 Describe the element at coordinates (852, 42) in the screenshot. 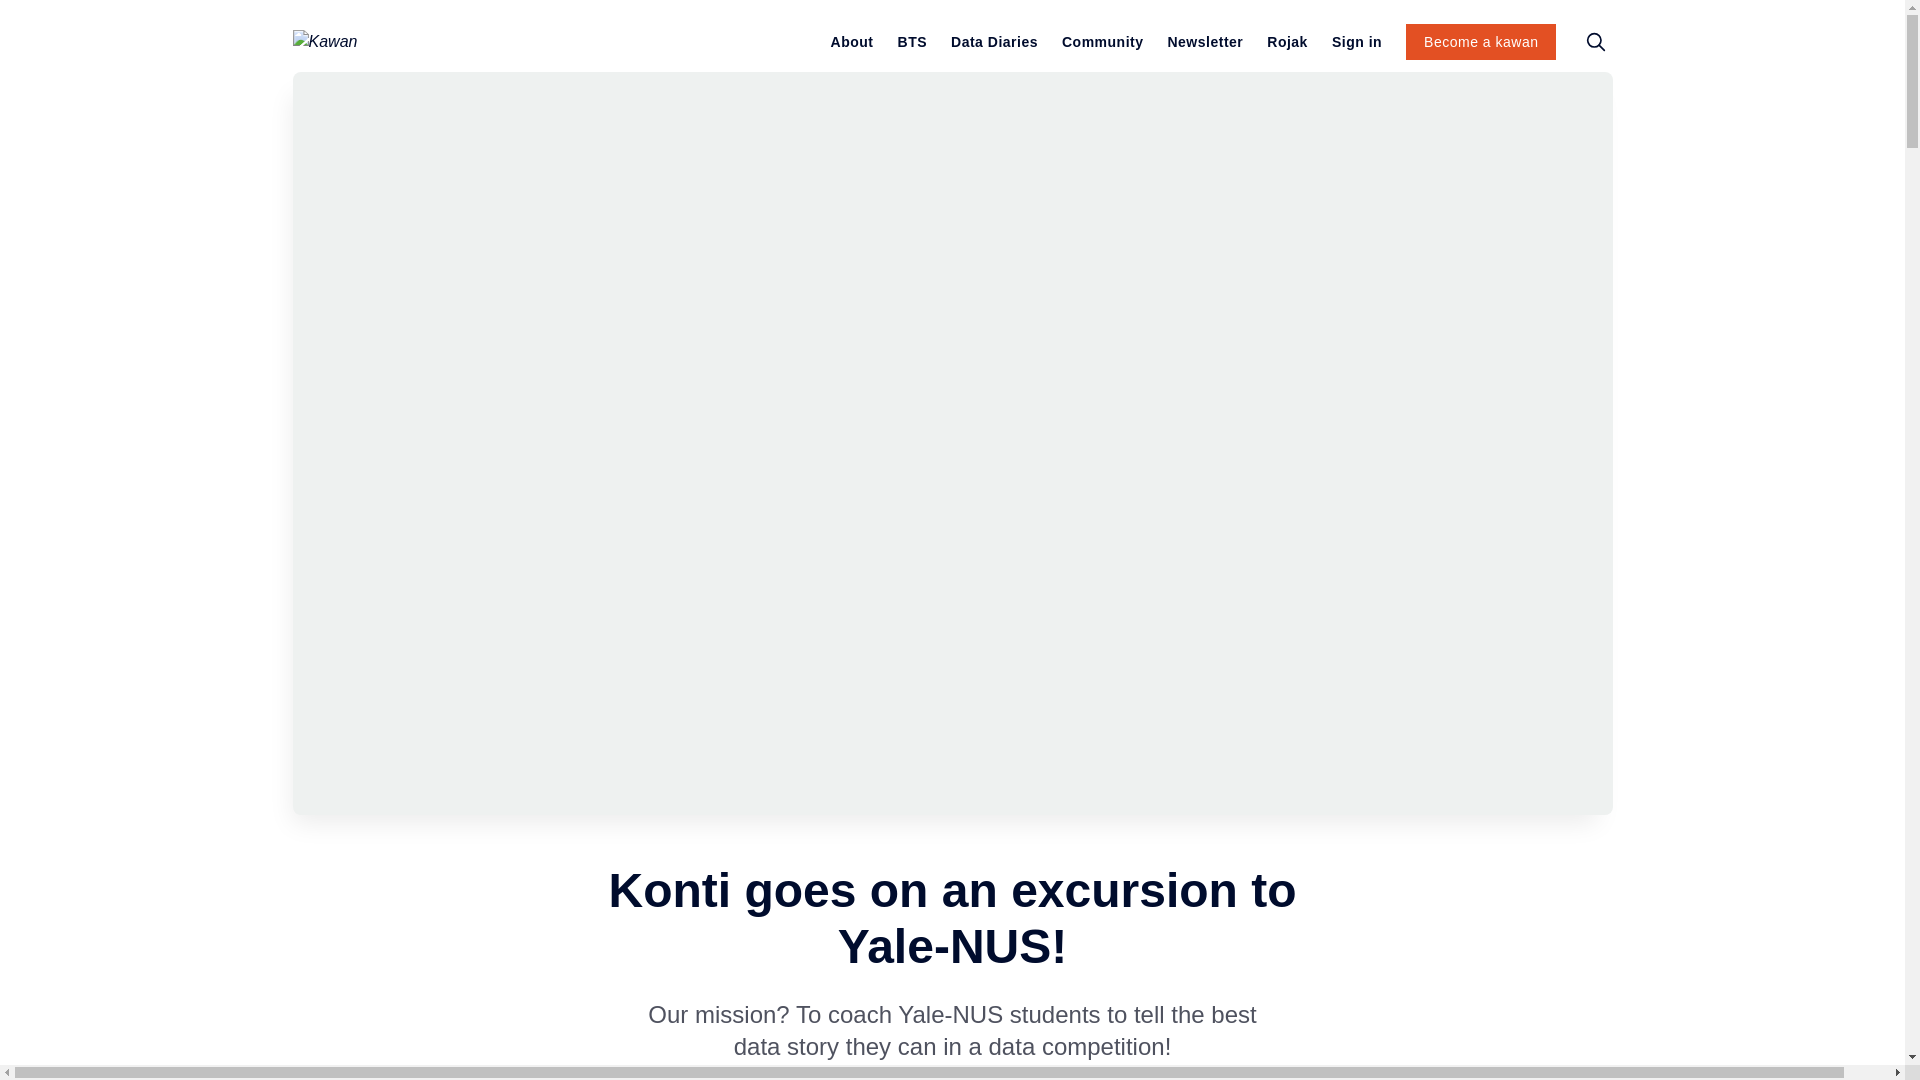

I see `About` at that location.